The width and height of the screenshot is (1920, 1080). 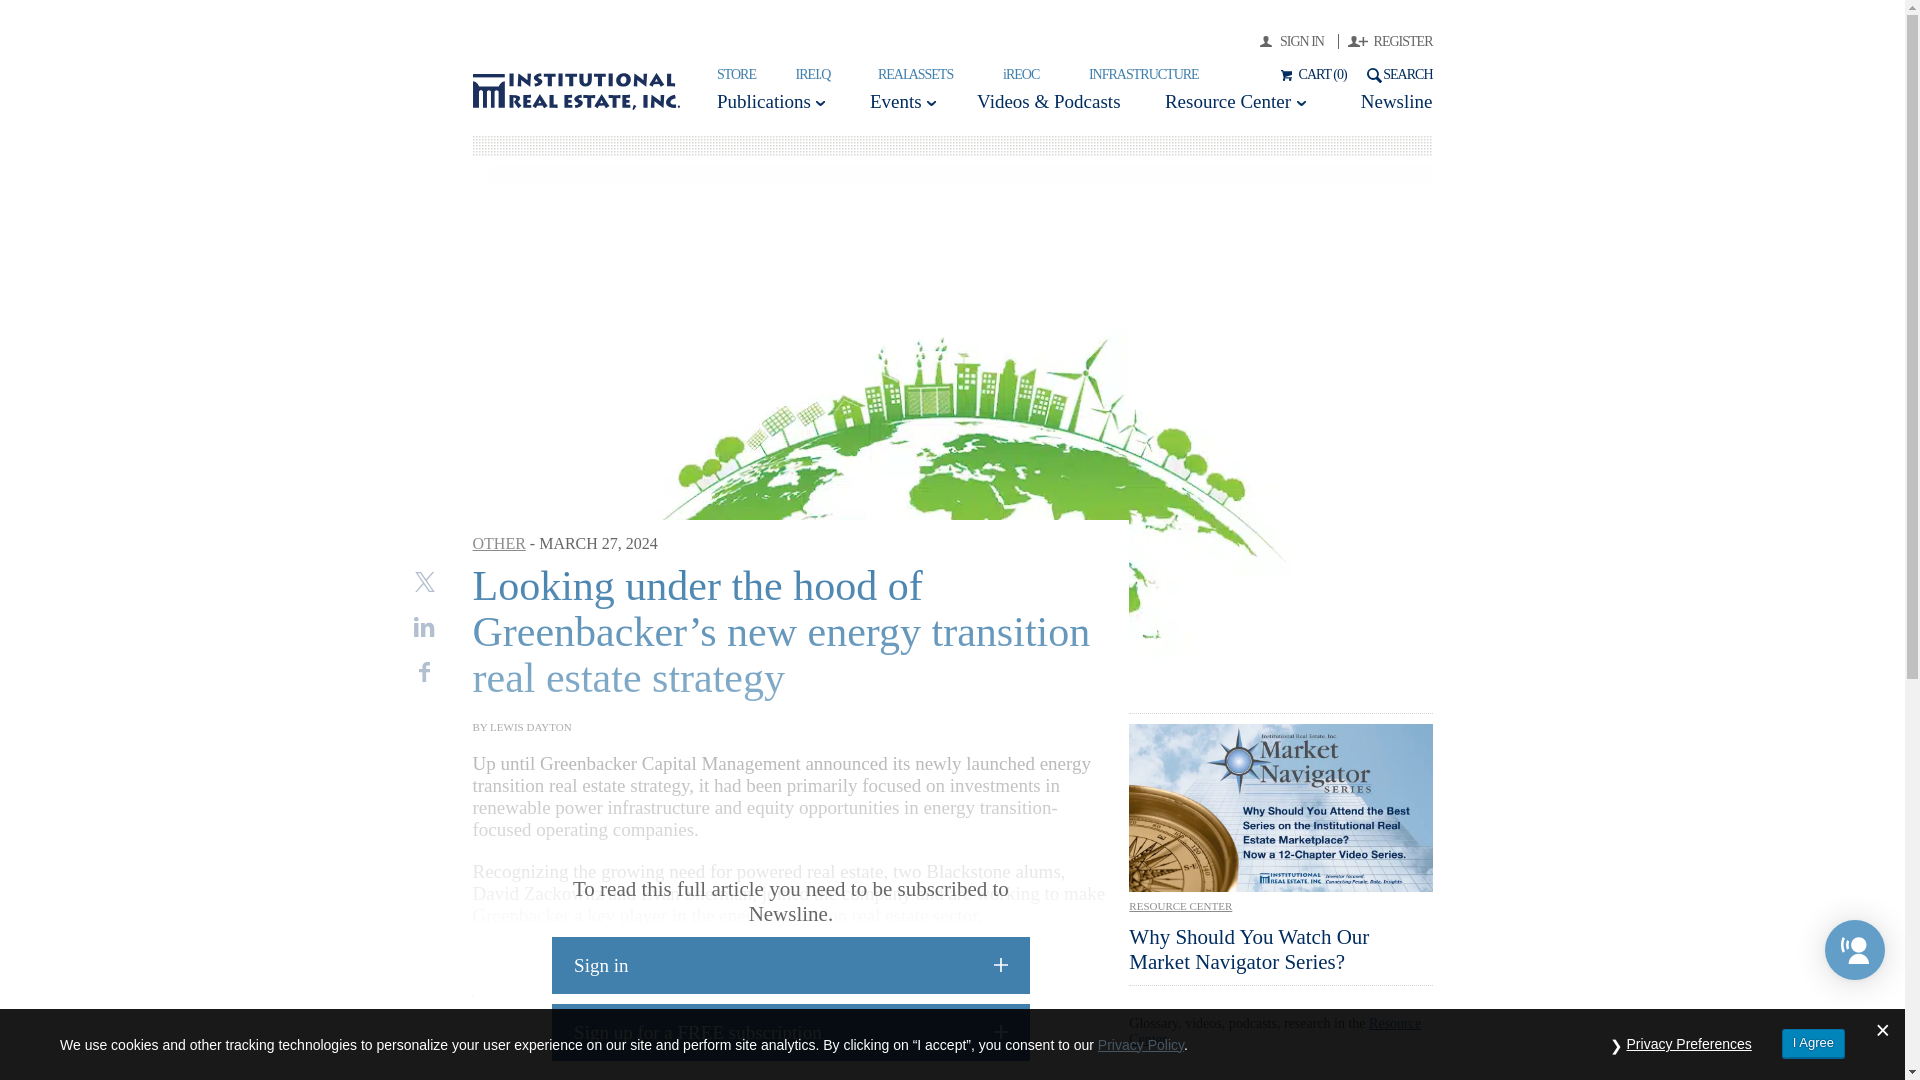 What do you see at coordinates (1396, 74) in the screenshot?
I see `SEARCH` at bounding box center [1396, 74].